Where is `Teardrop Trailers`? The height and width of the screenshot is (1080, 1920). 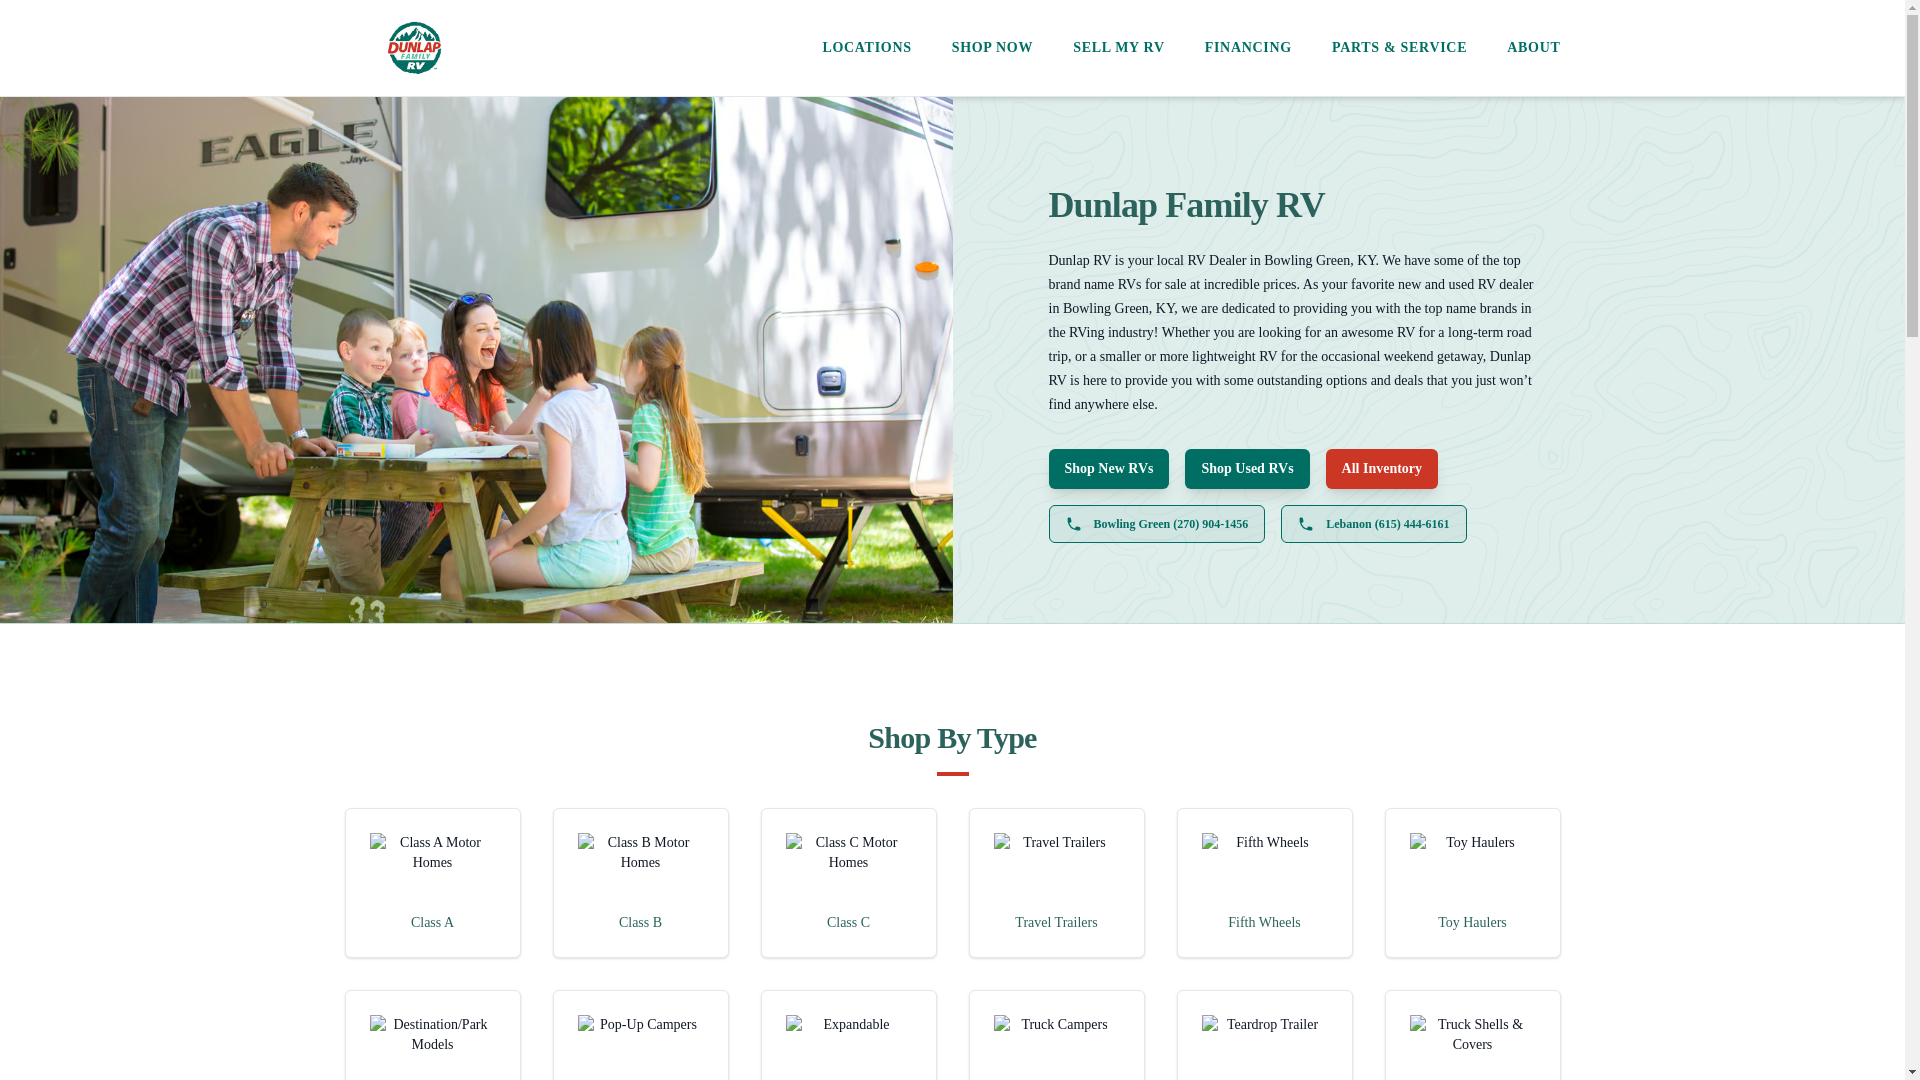
Teardrop Trailers is located at coordinates (1264, 1048).